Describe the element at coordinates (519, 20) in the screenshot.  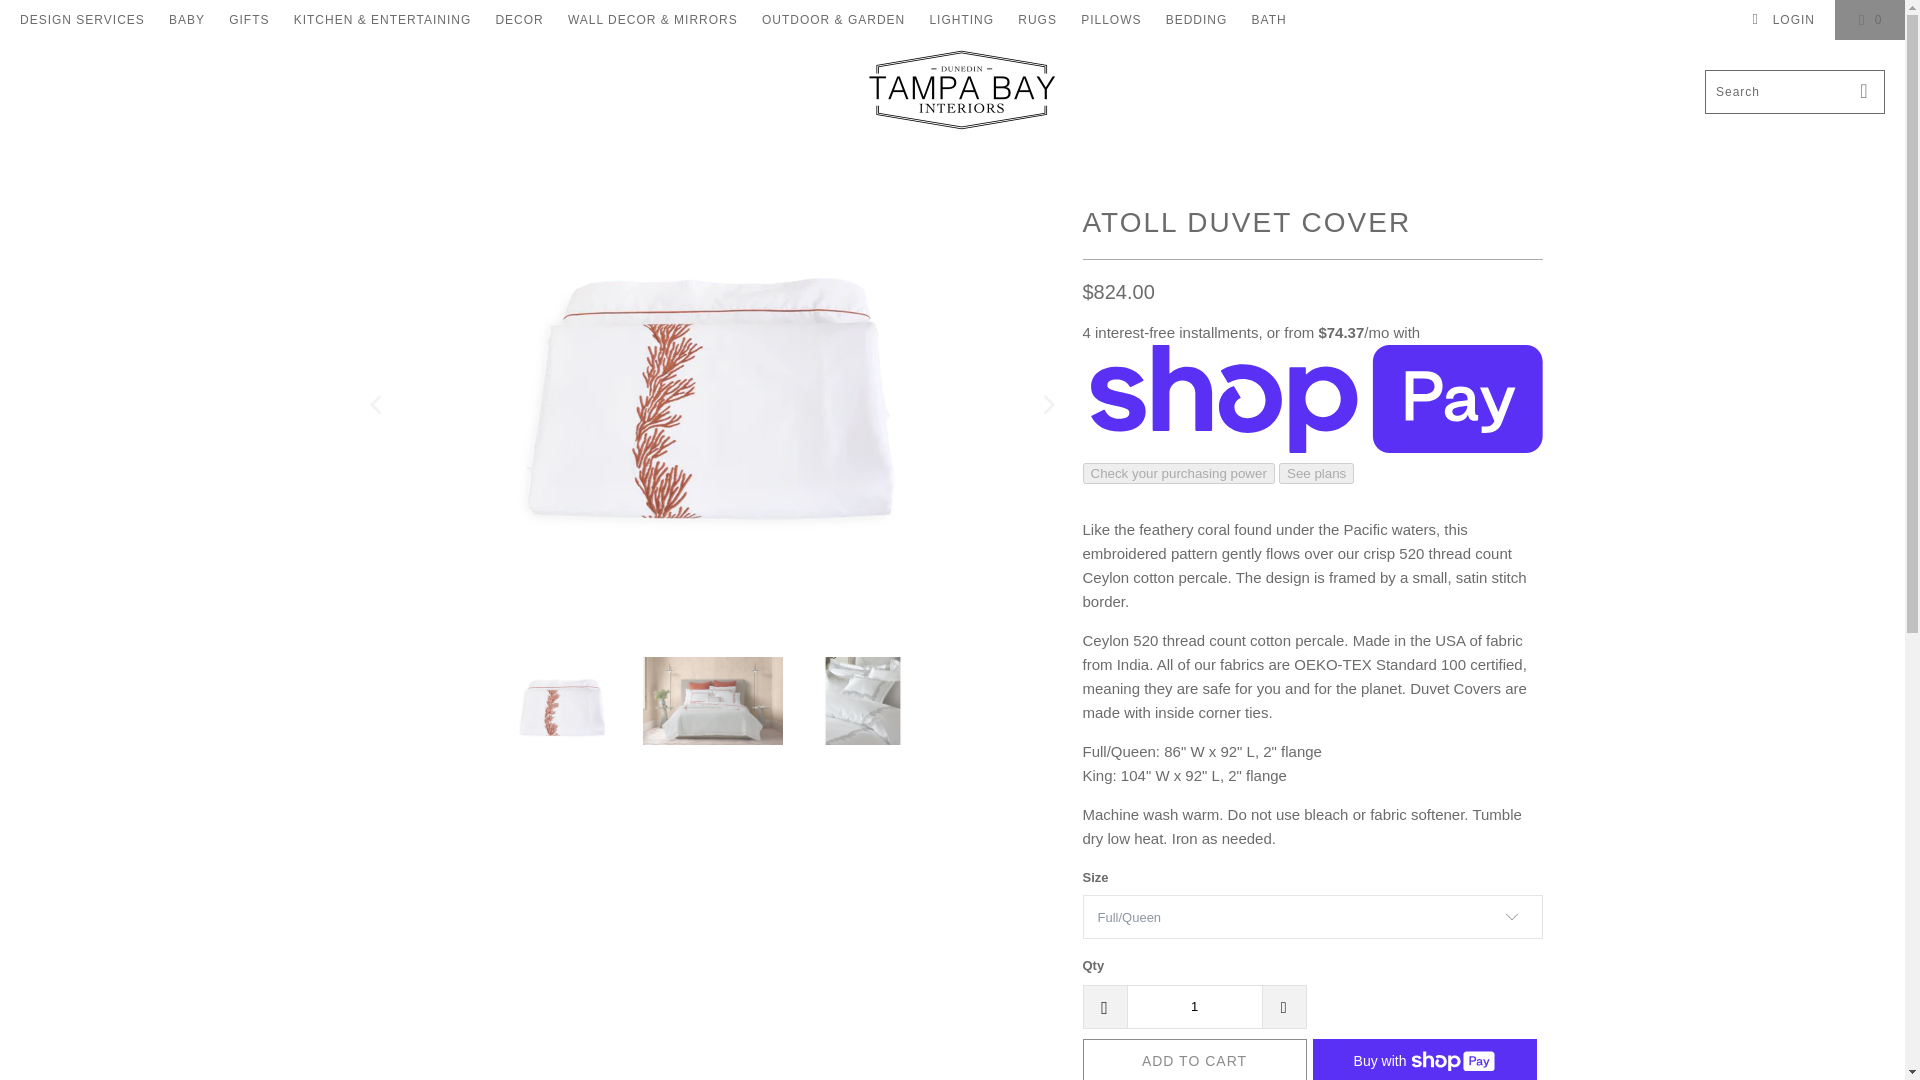
I see `DECOR` at that location.